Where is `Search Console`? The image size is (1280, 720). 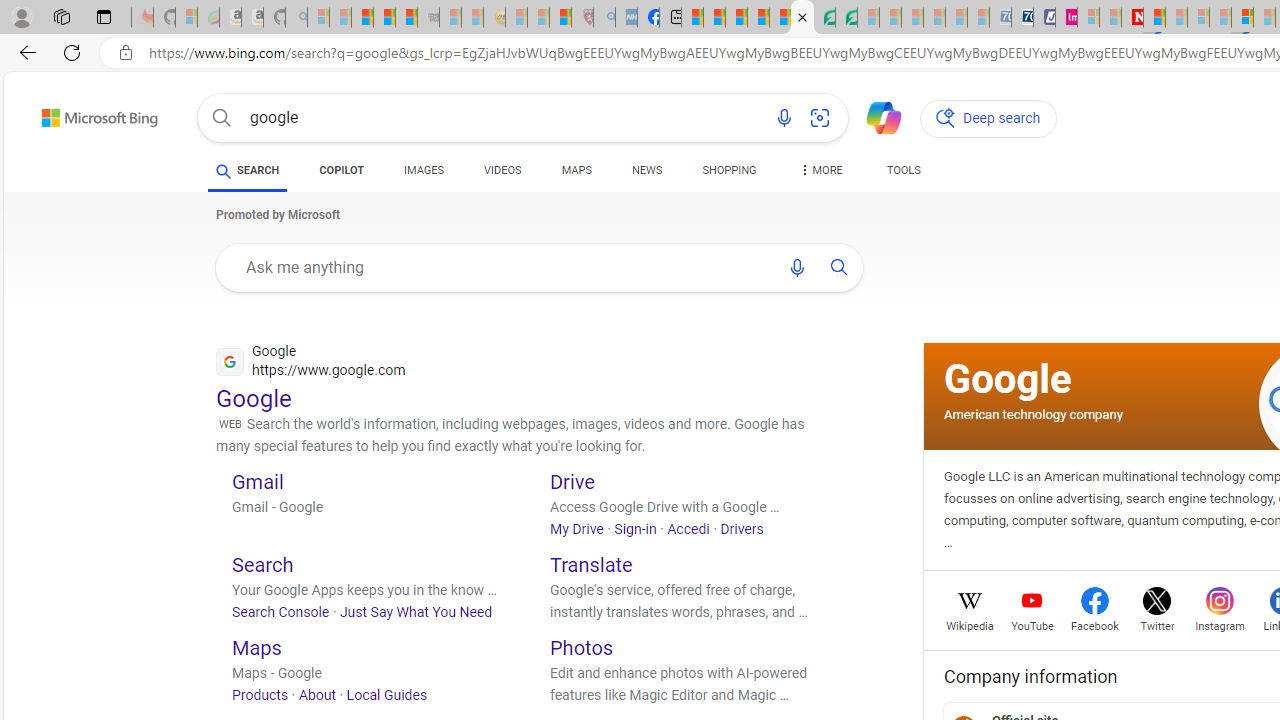
Search Console is located at coordinates (280, 612).